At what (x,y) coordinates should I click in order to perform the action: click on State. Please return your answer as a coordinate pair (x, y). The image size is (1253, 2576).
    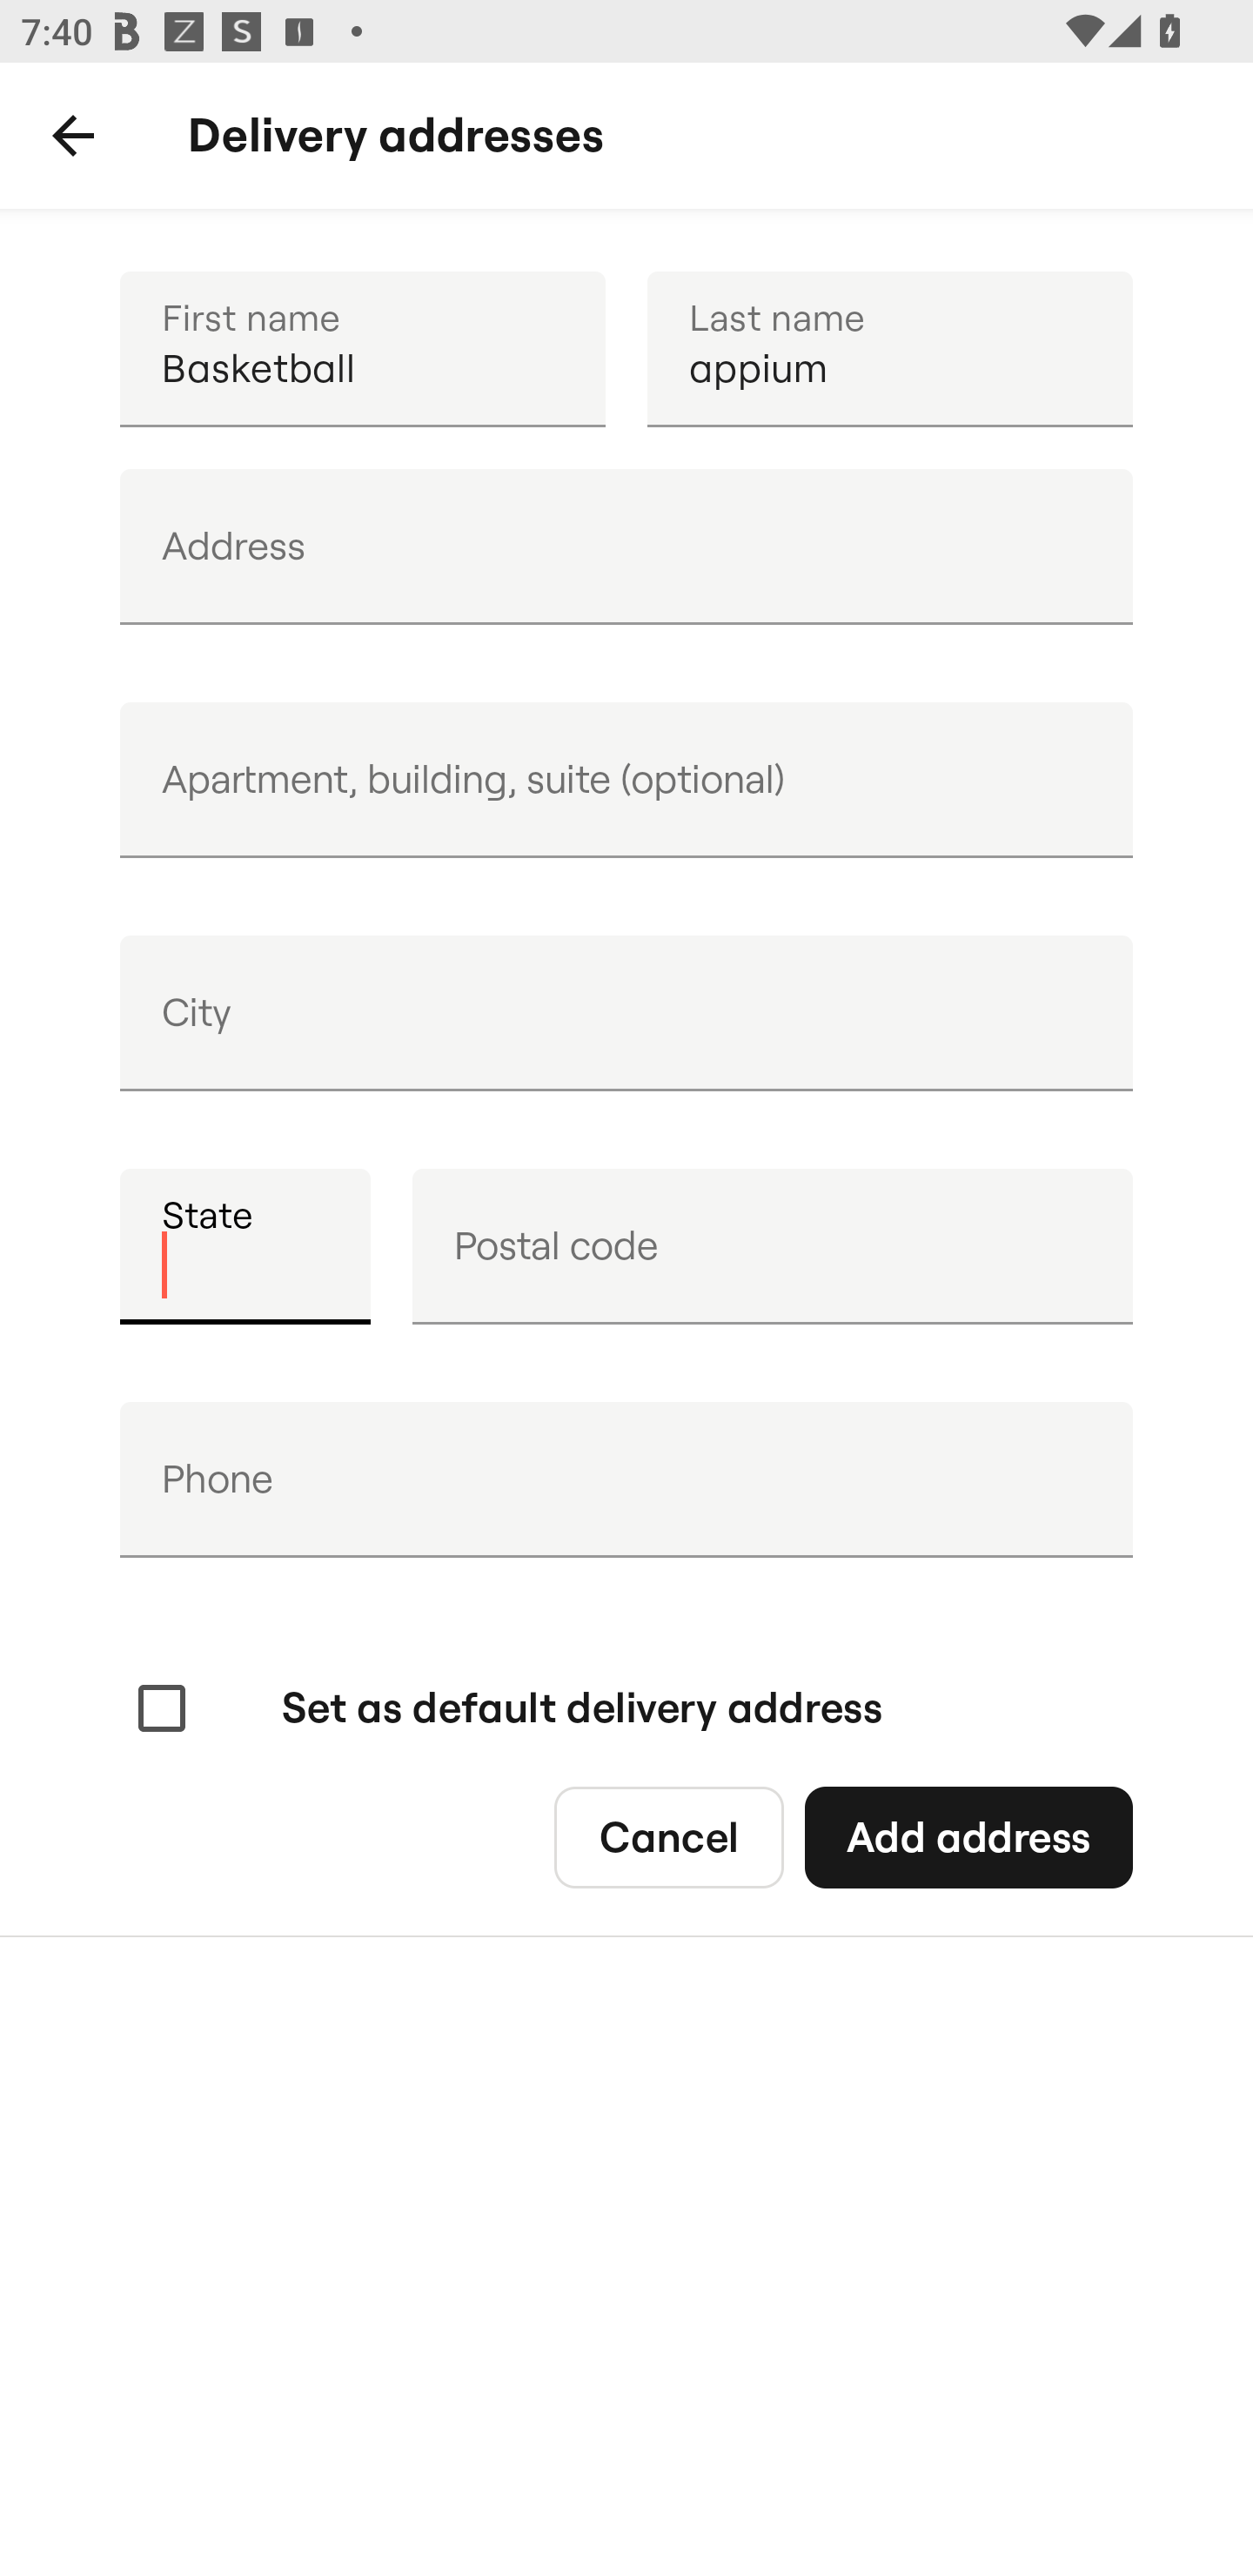
    Looking at the image, I should click on (245, 1246).